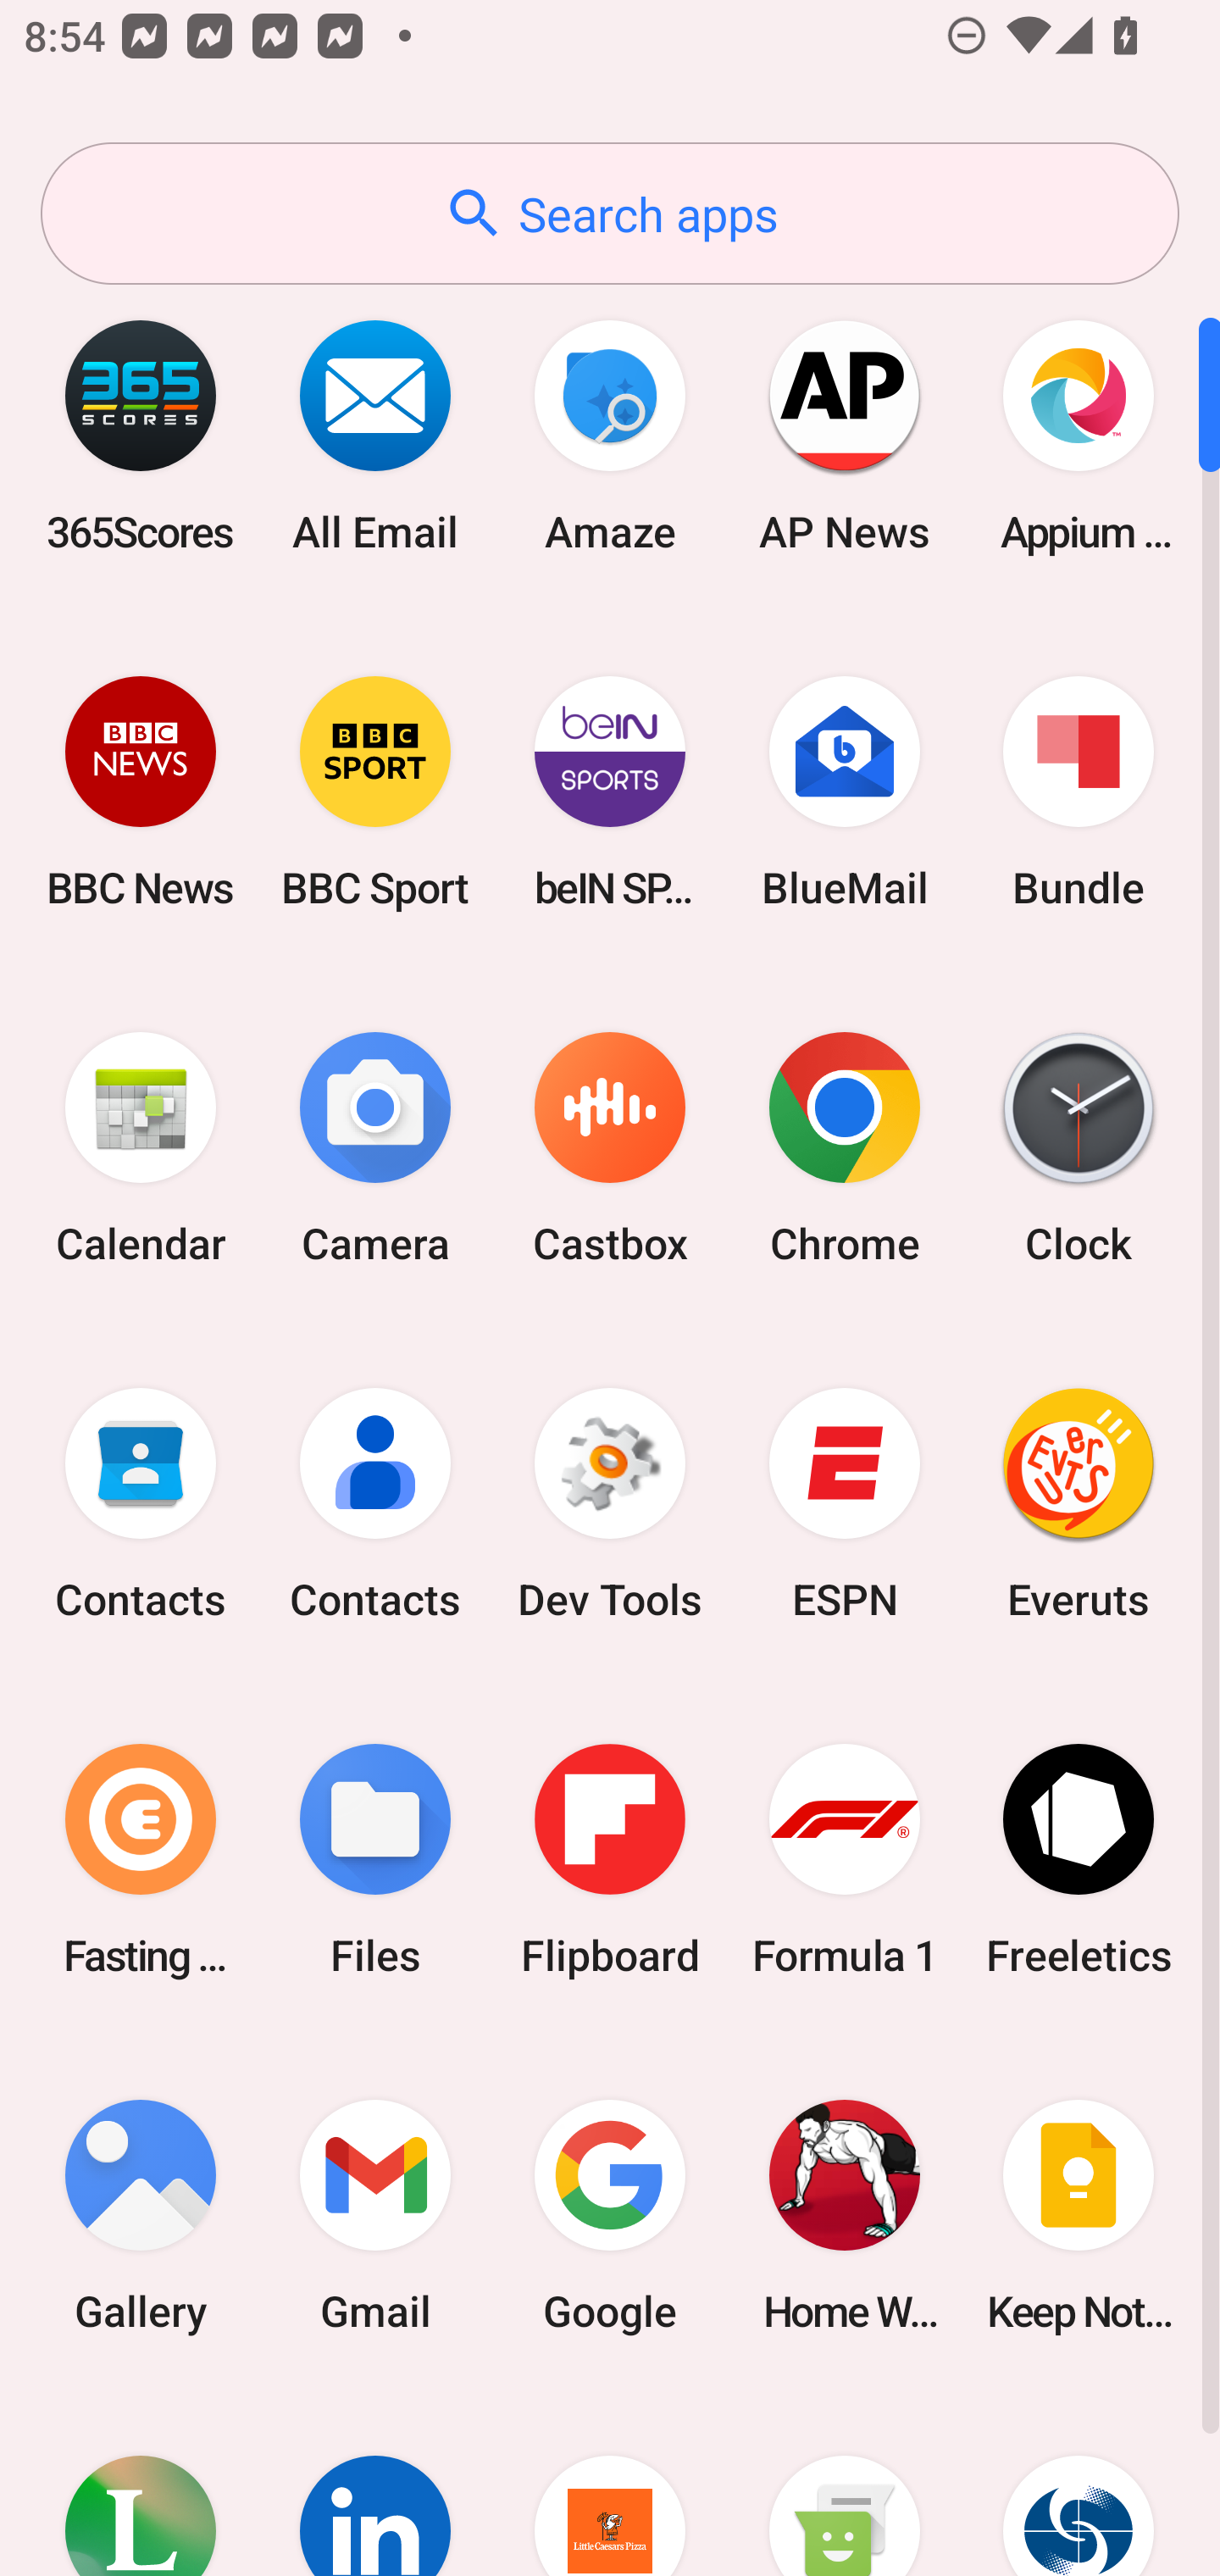  I want to click on Google, so click(610, 2215).